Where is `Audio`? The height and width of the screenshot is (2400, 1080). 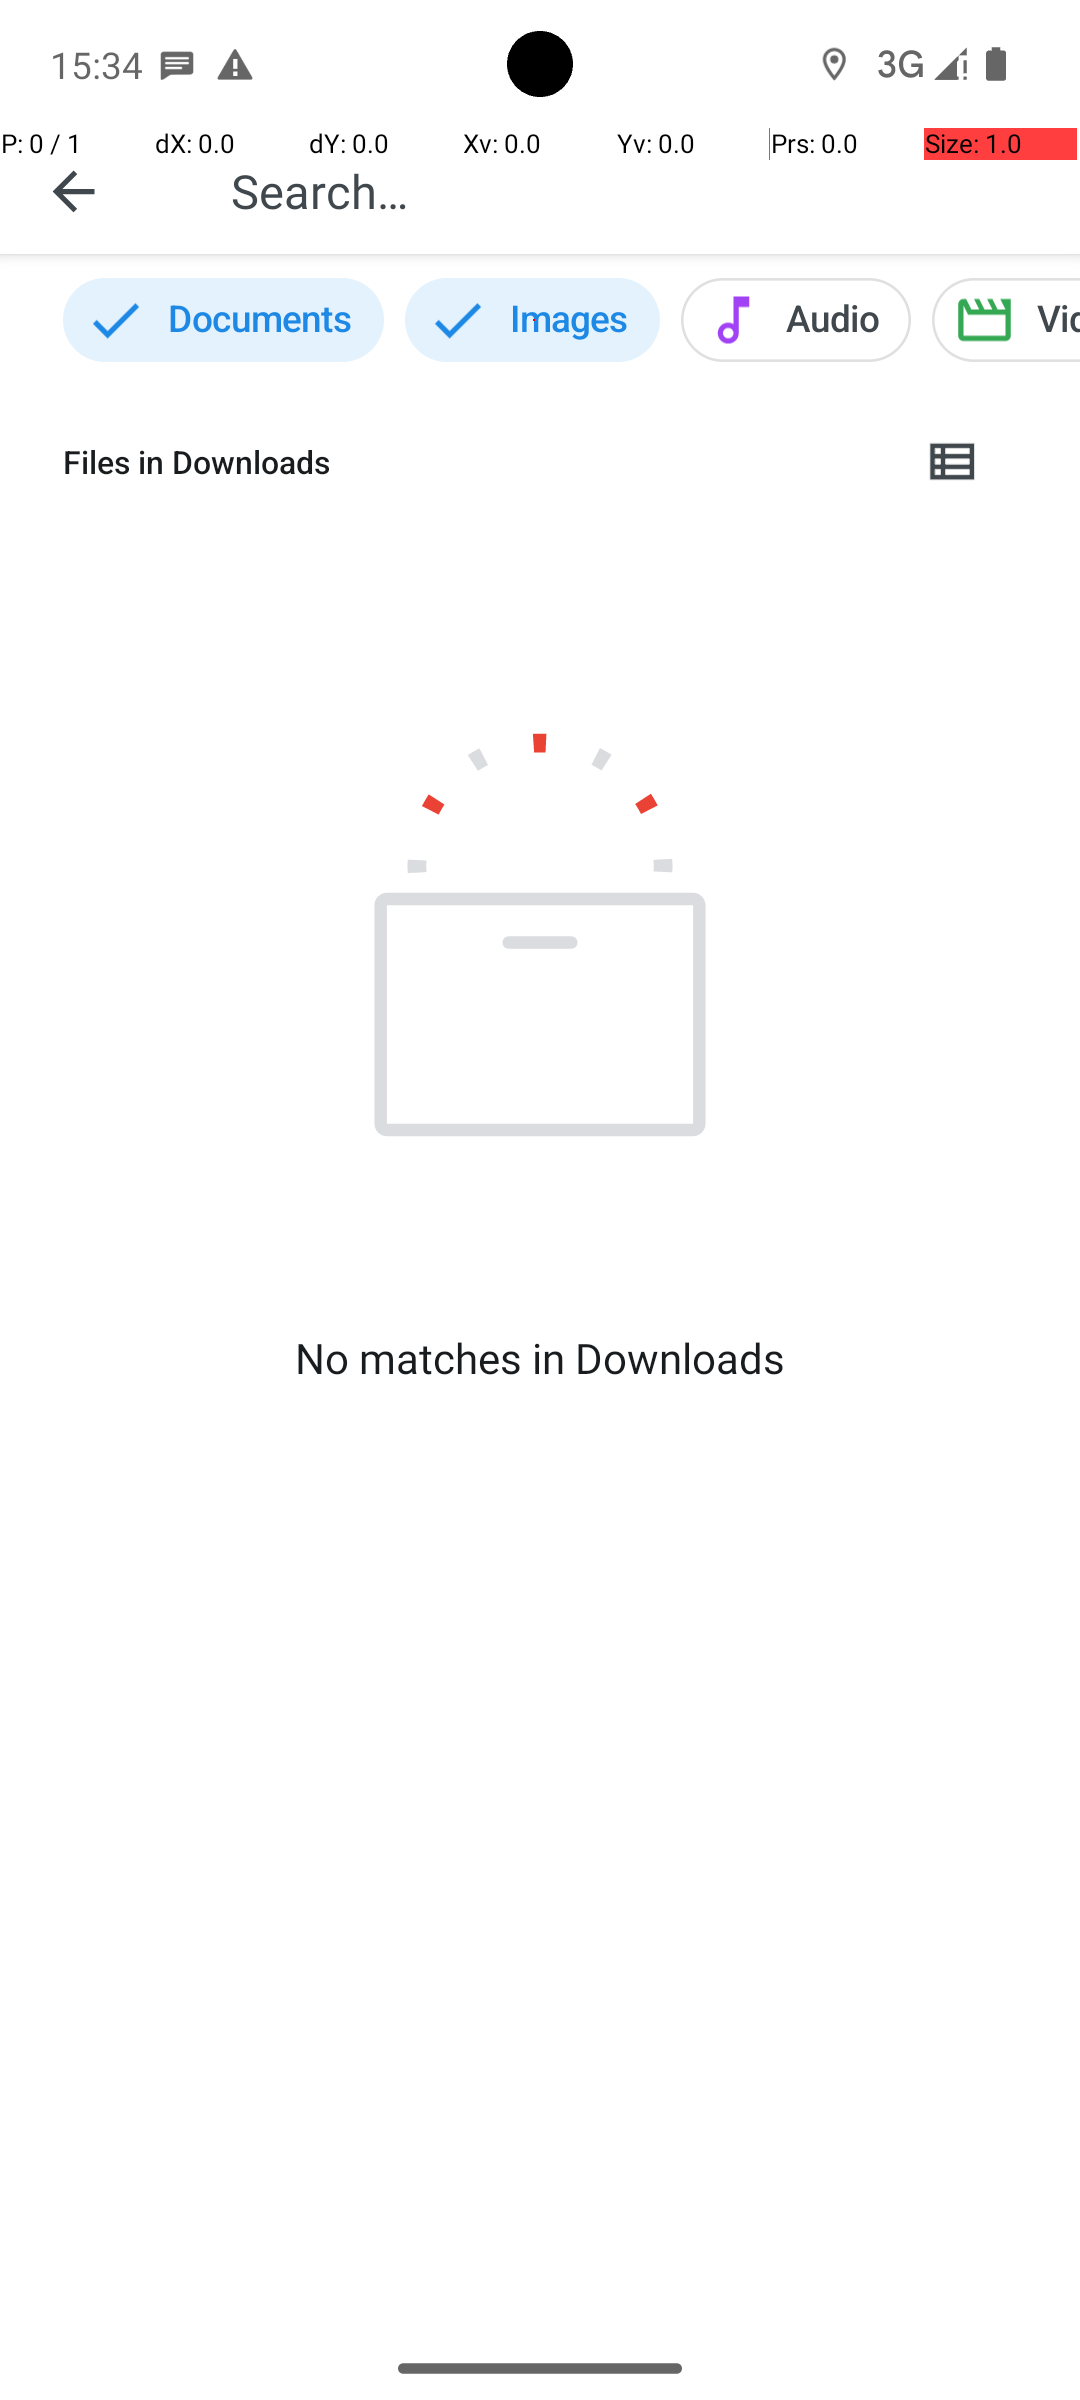 Audio is located at coordinates (796, 320).